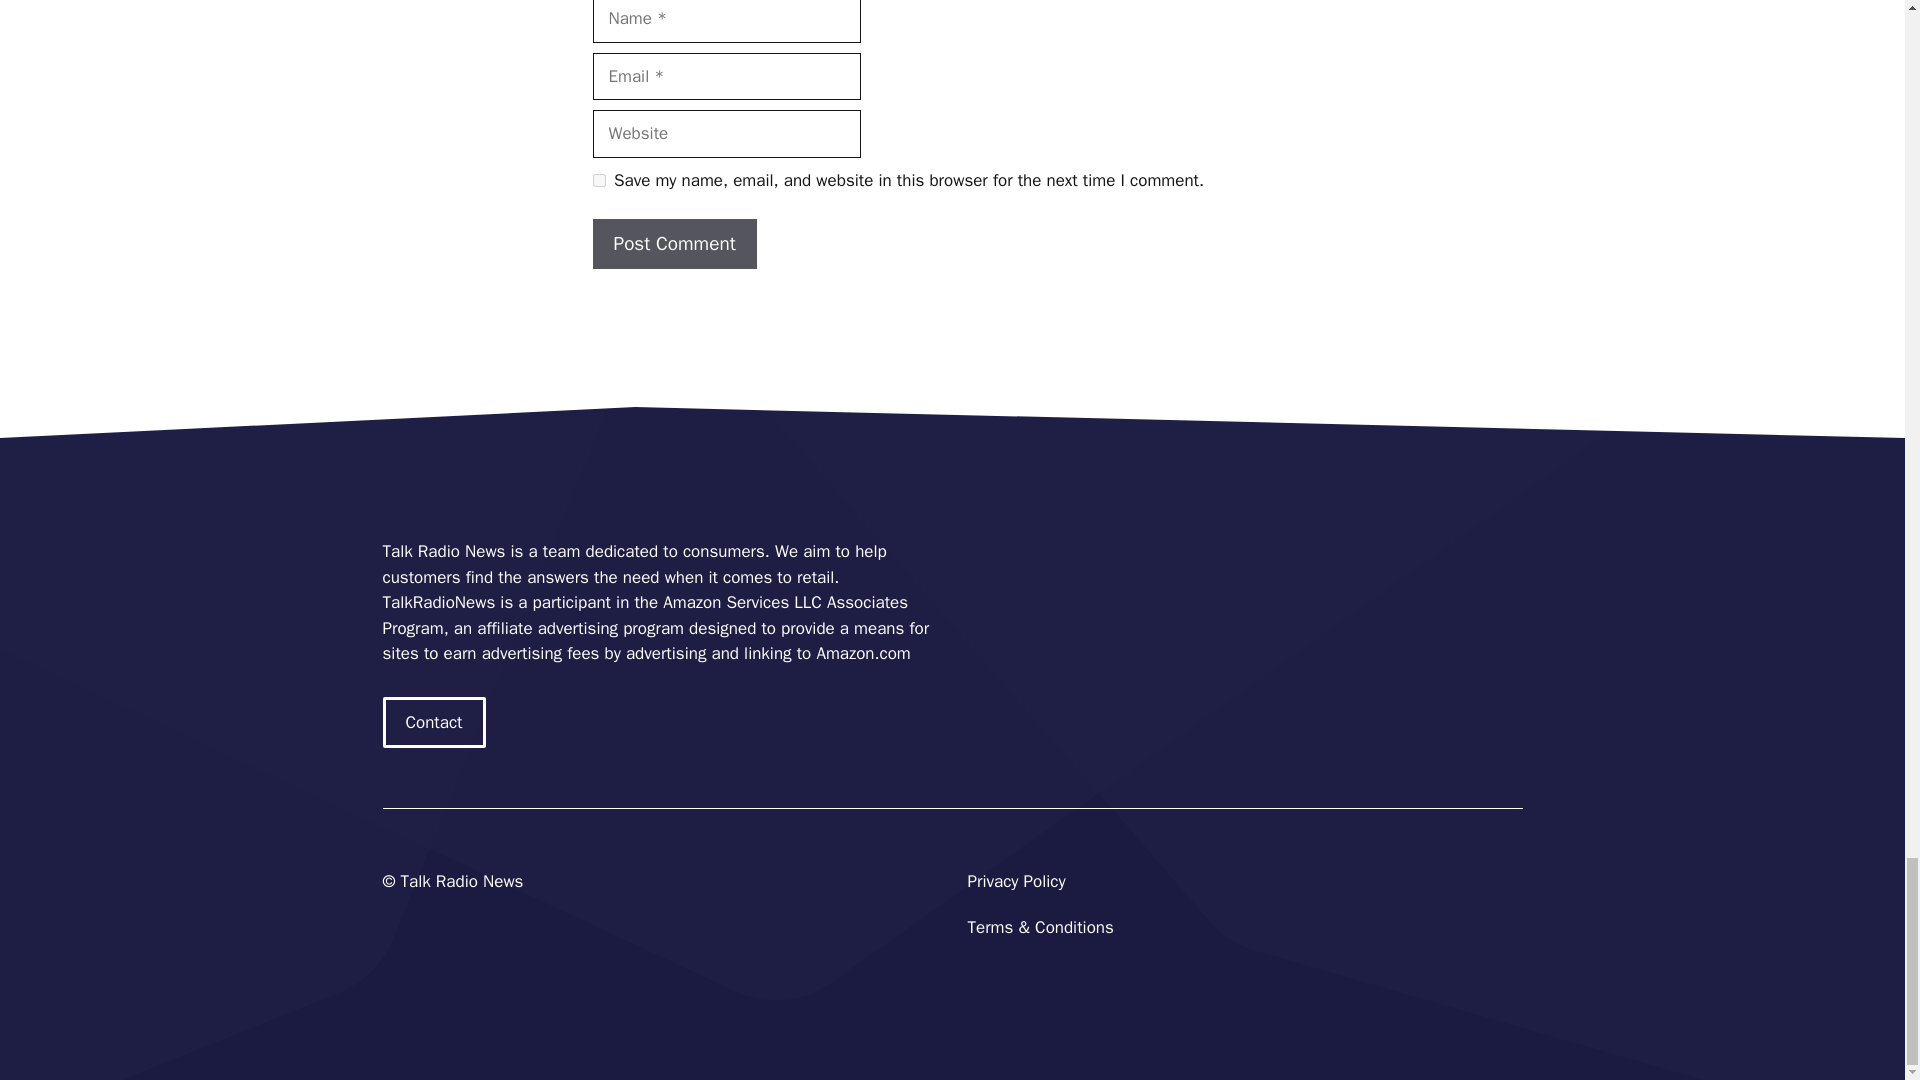 This screenshot has width=1920, height=1080. Describe the element at coordinates (674, 244) in the screenshot. I see `Post Comment` at that location.